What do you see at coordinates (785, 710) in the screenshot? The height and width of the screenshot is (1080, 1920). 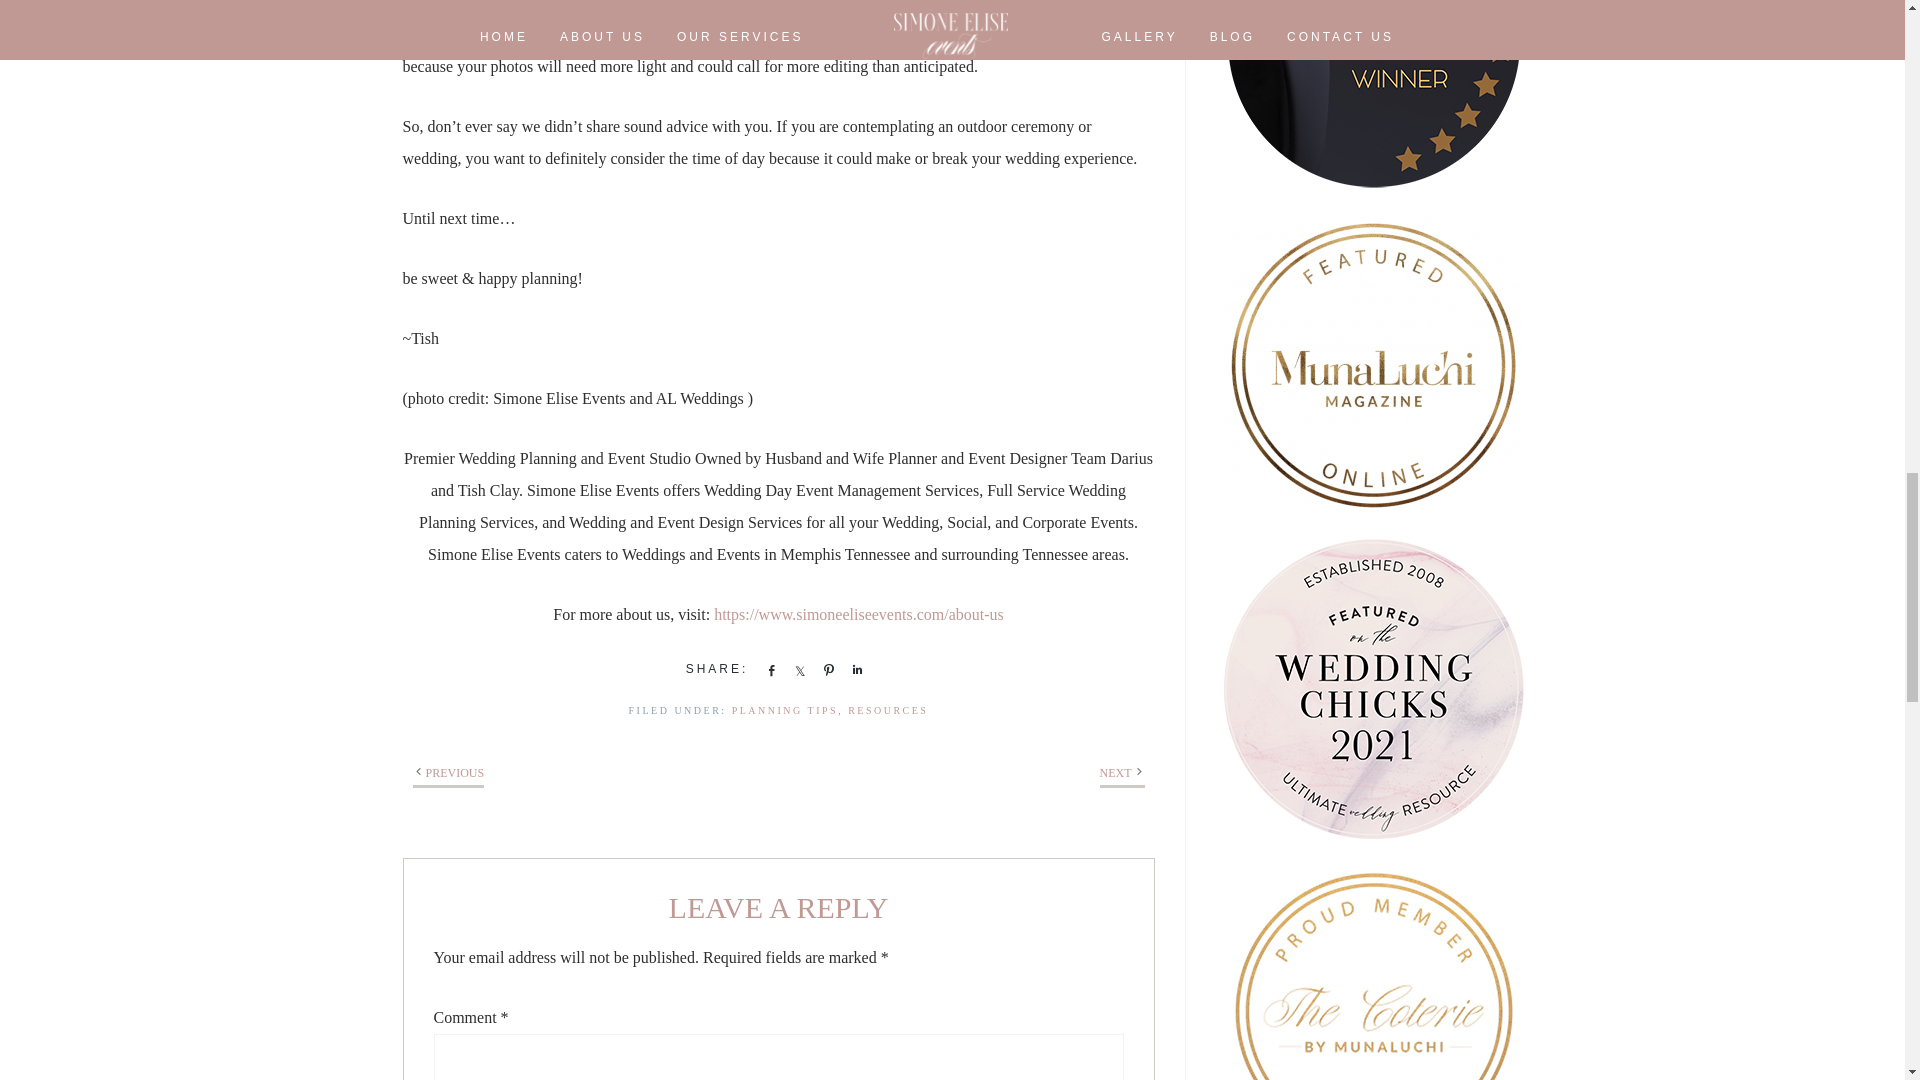 I see `PLANNING TIPS` at bounding box center [785, 710].